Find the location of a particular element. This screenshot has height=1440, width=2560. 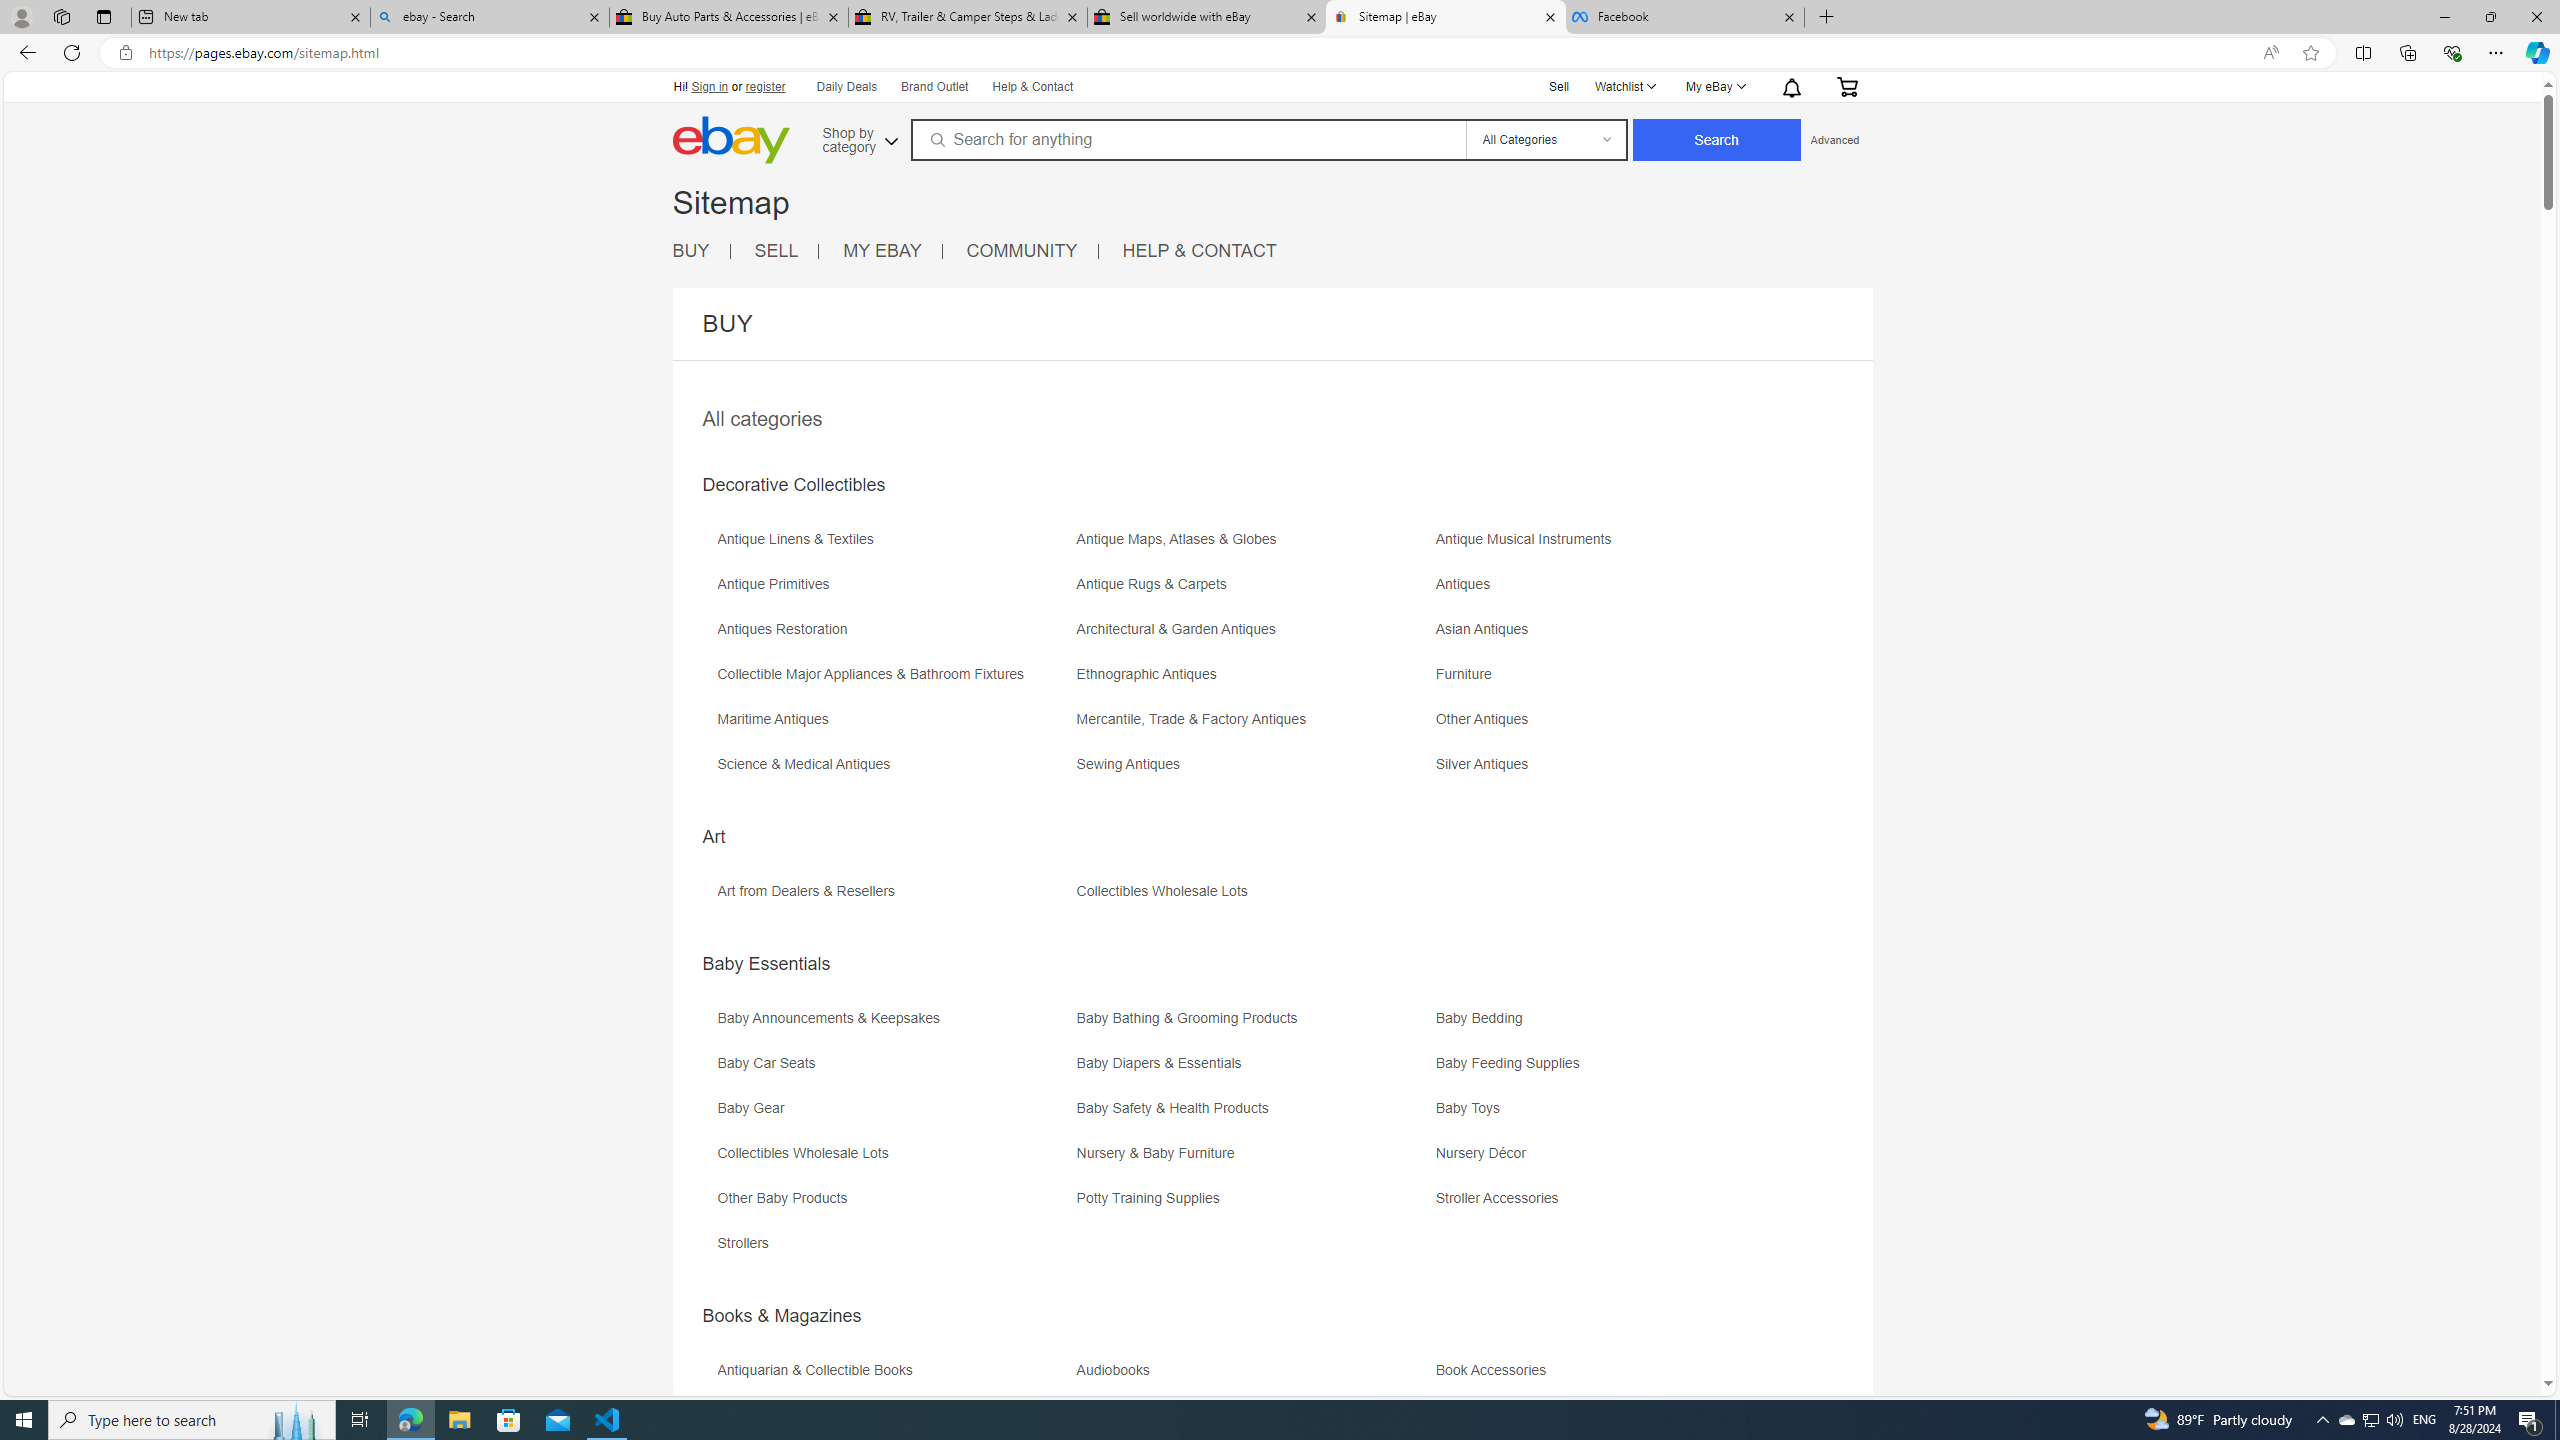

Sewing Antiques is located at coordinates (1132, 764).